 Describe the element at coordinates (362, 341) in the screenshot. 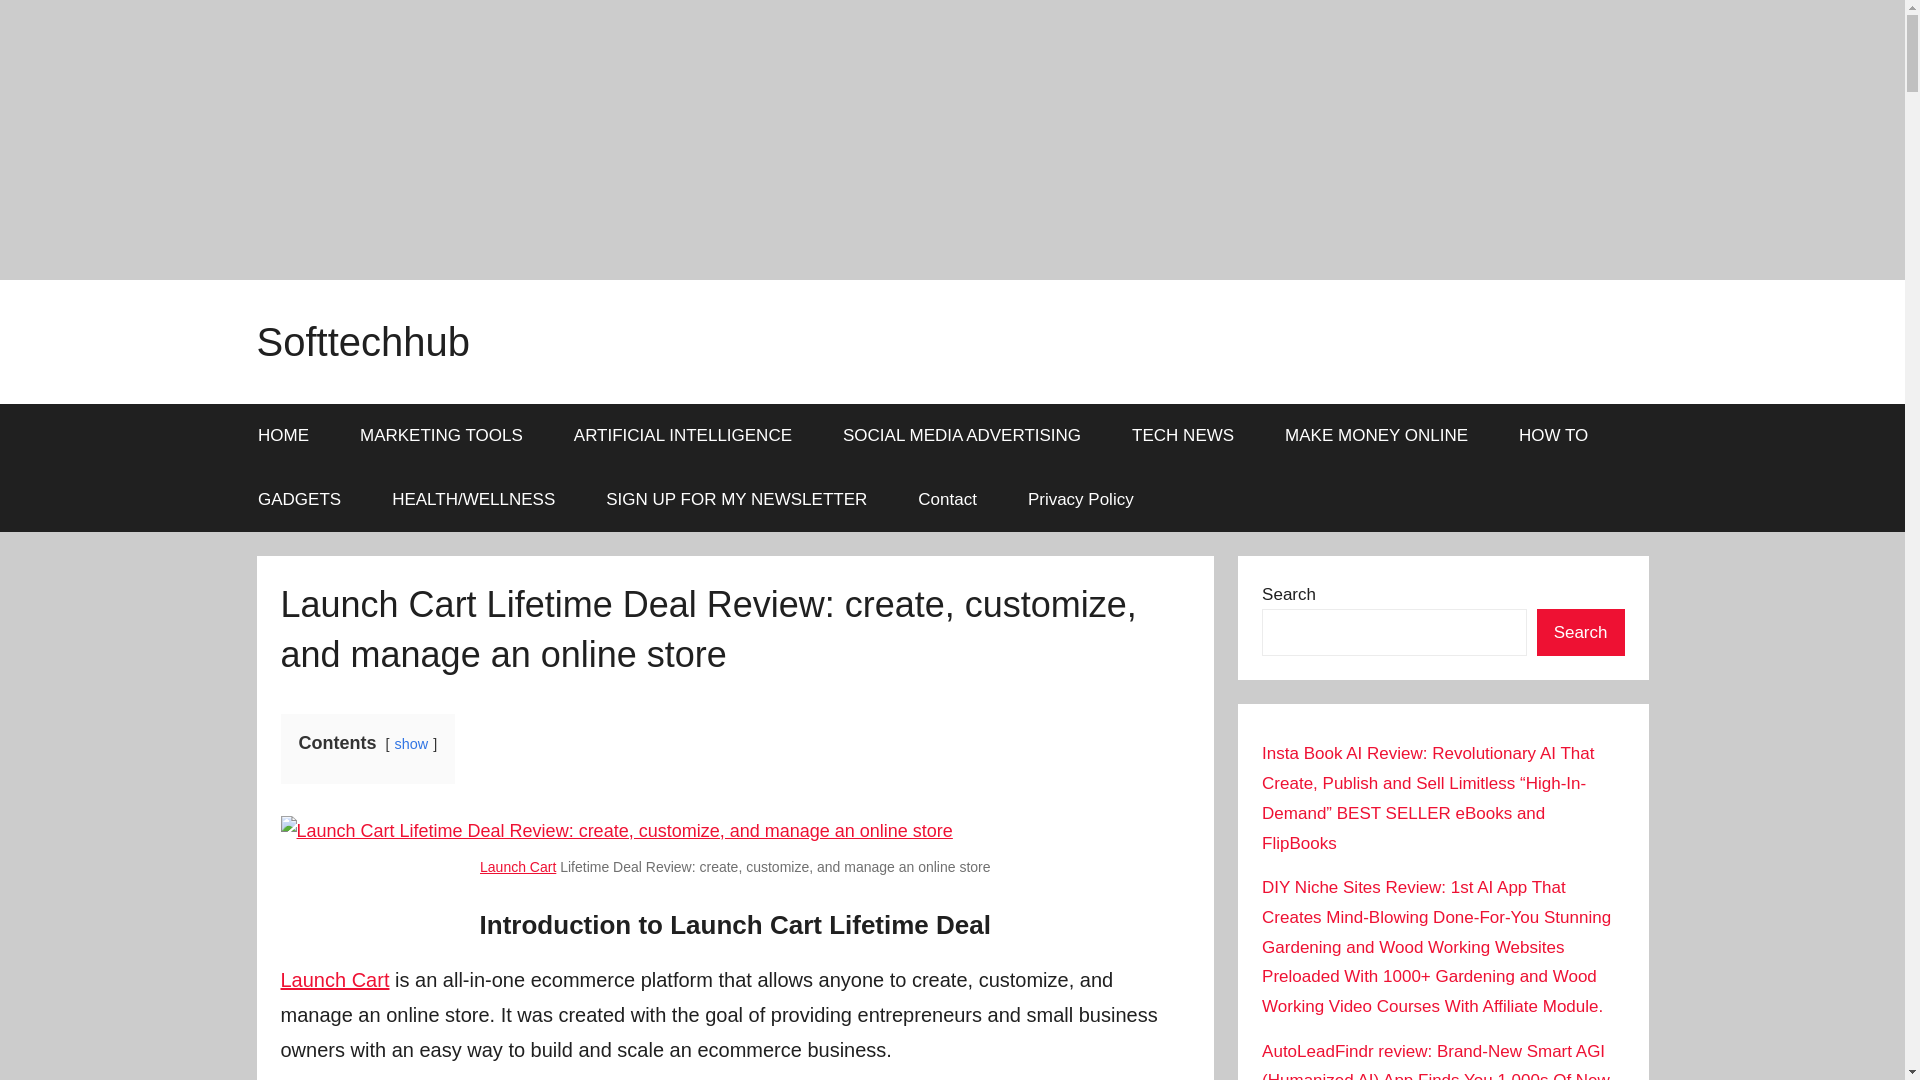

I see `Softtechhub` at that location.